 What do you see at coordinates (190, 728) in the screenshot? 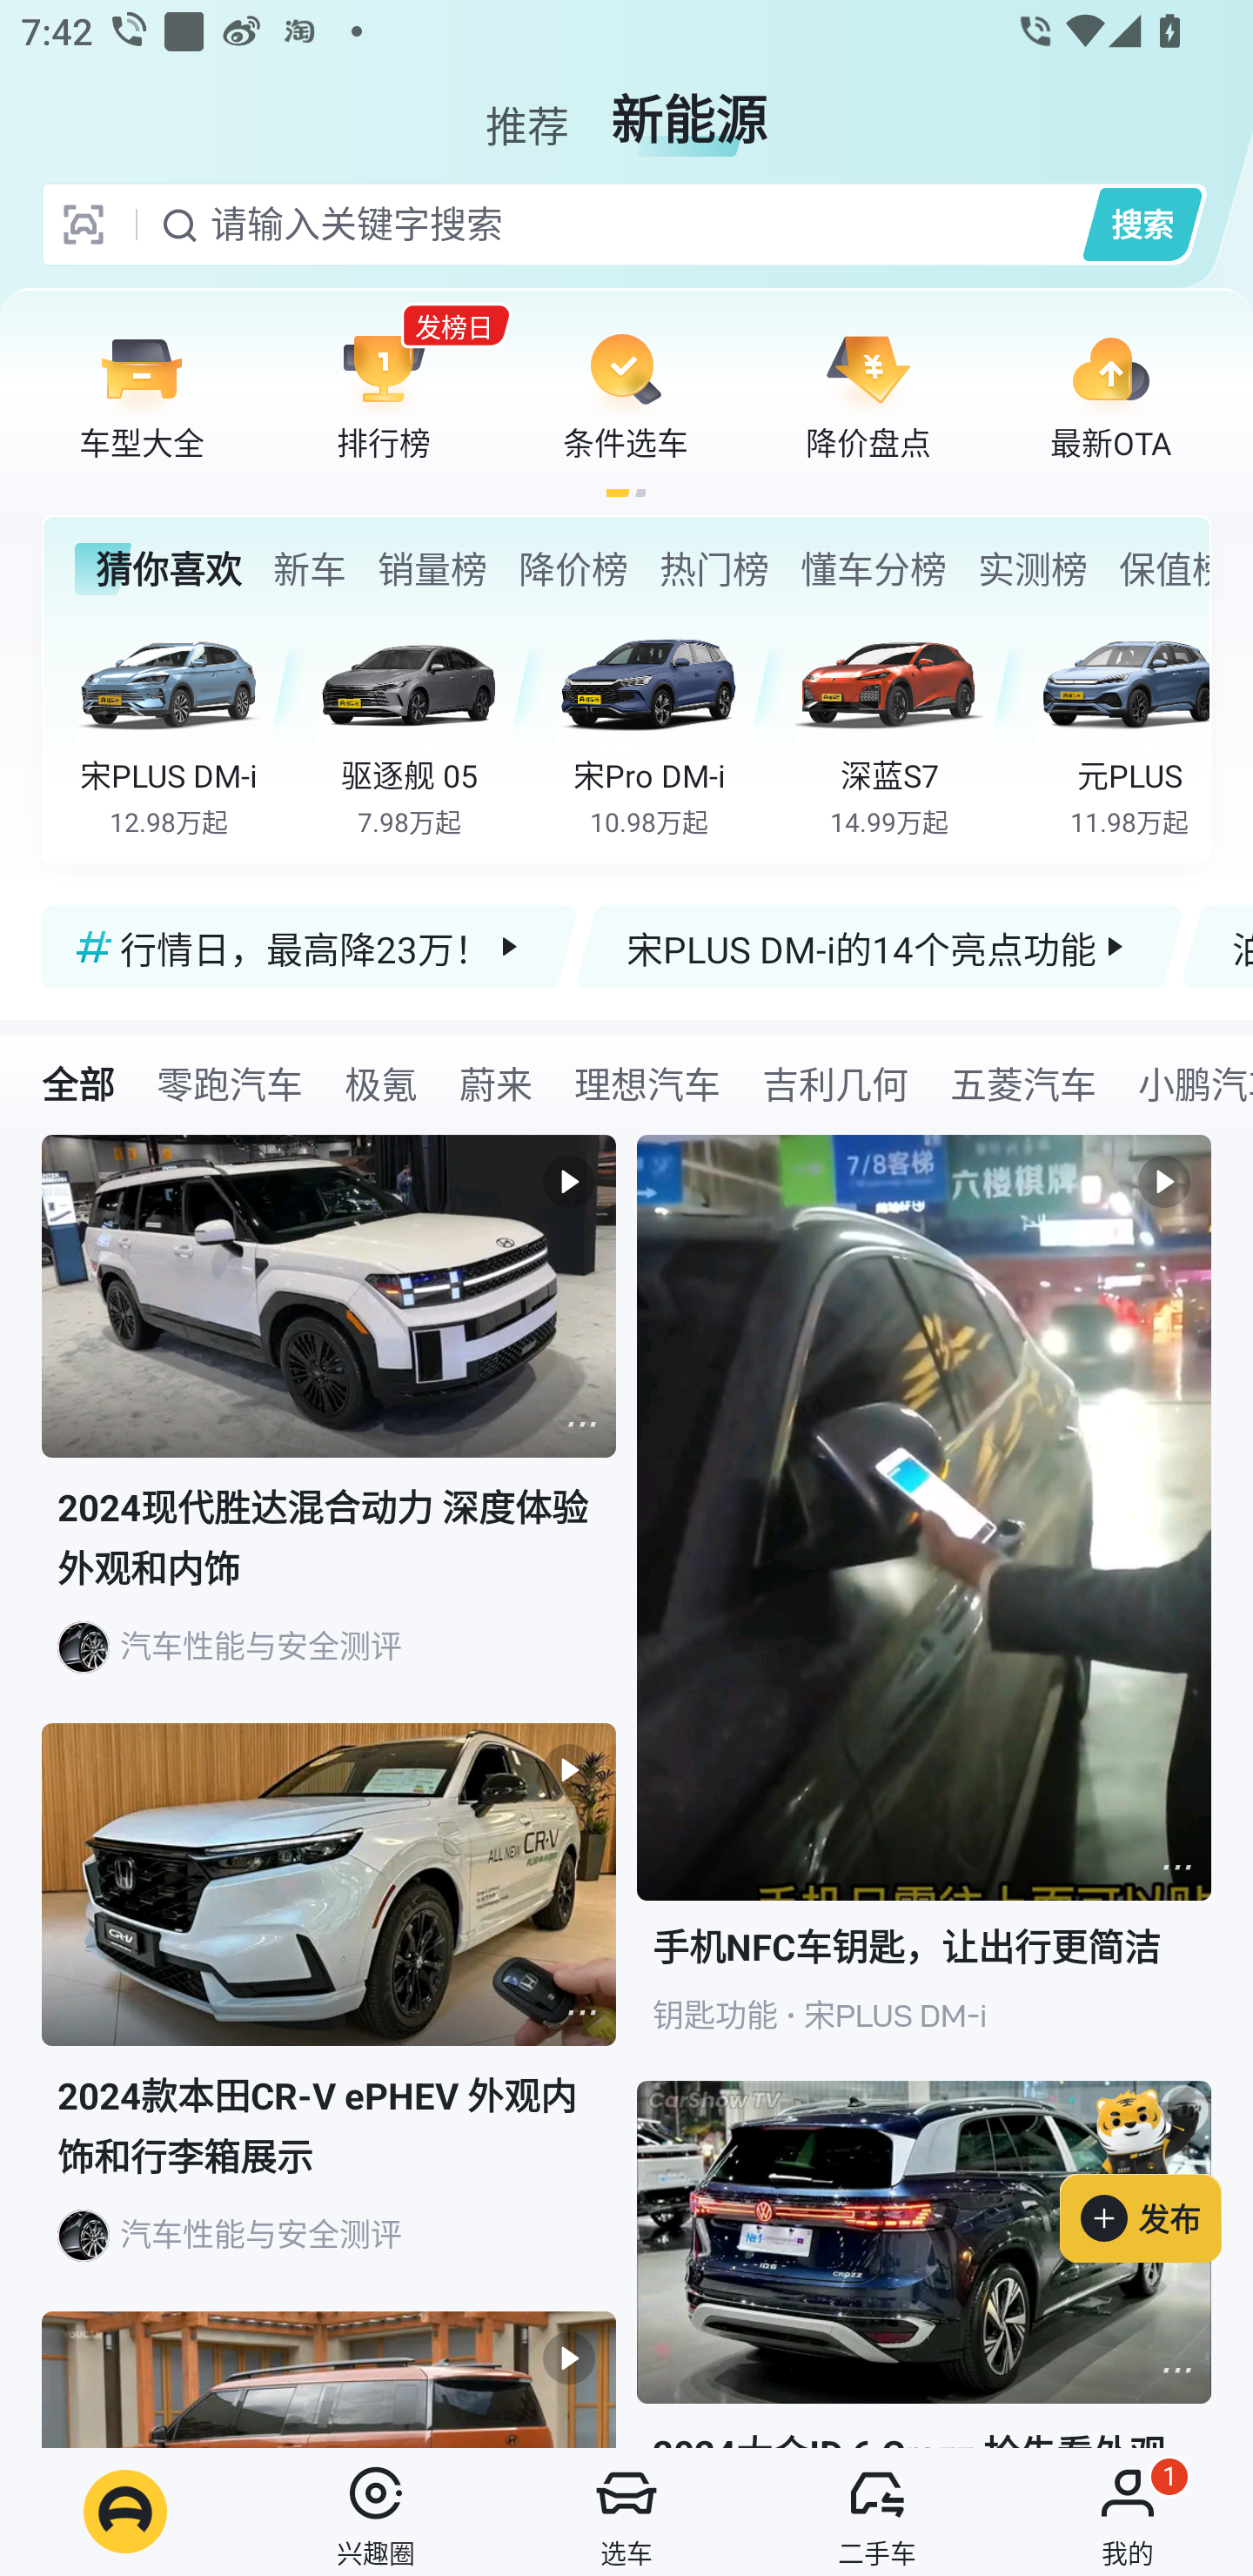
I see `宋PLUS DM-i 12.98万起` at bounding box center [190, 728].